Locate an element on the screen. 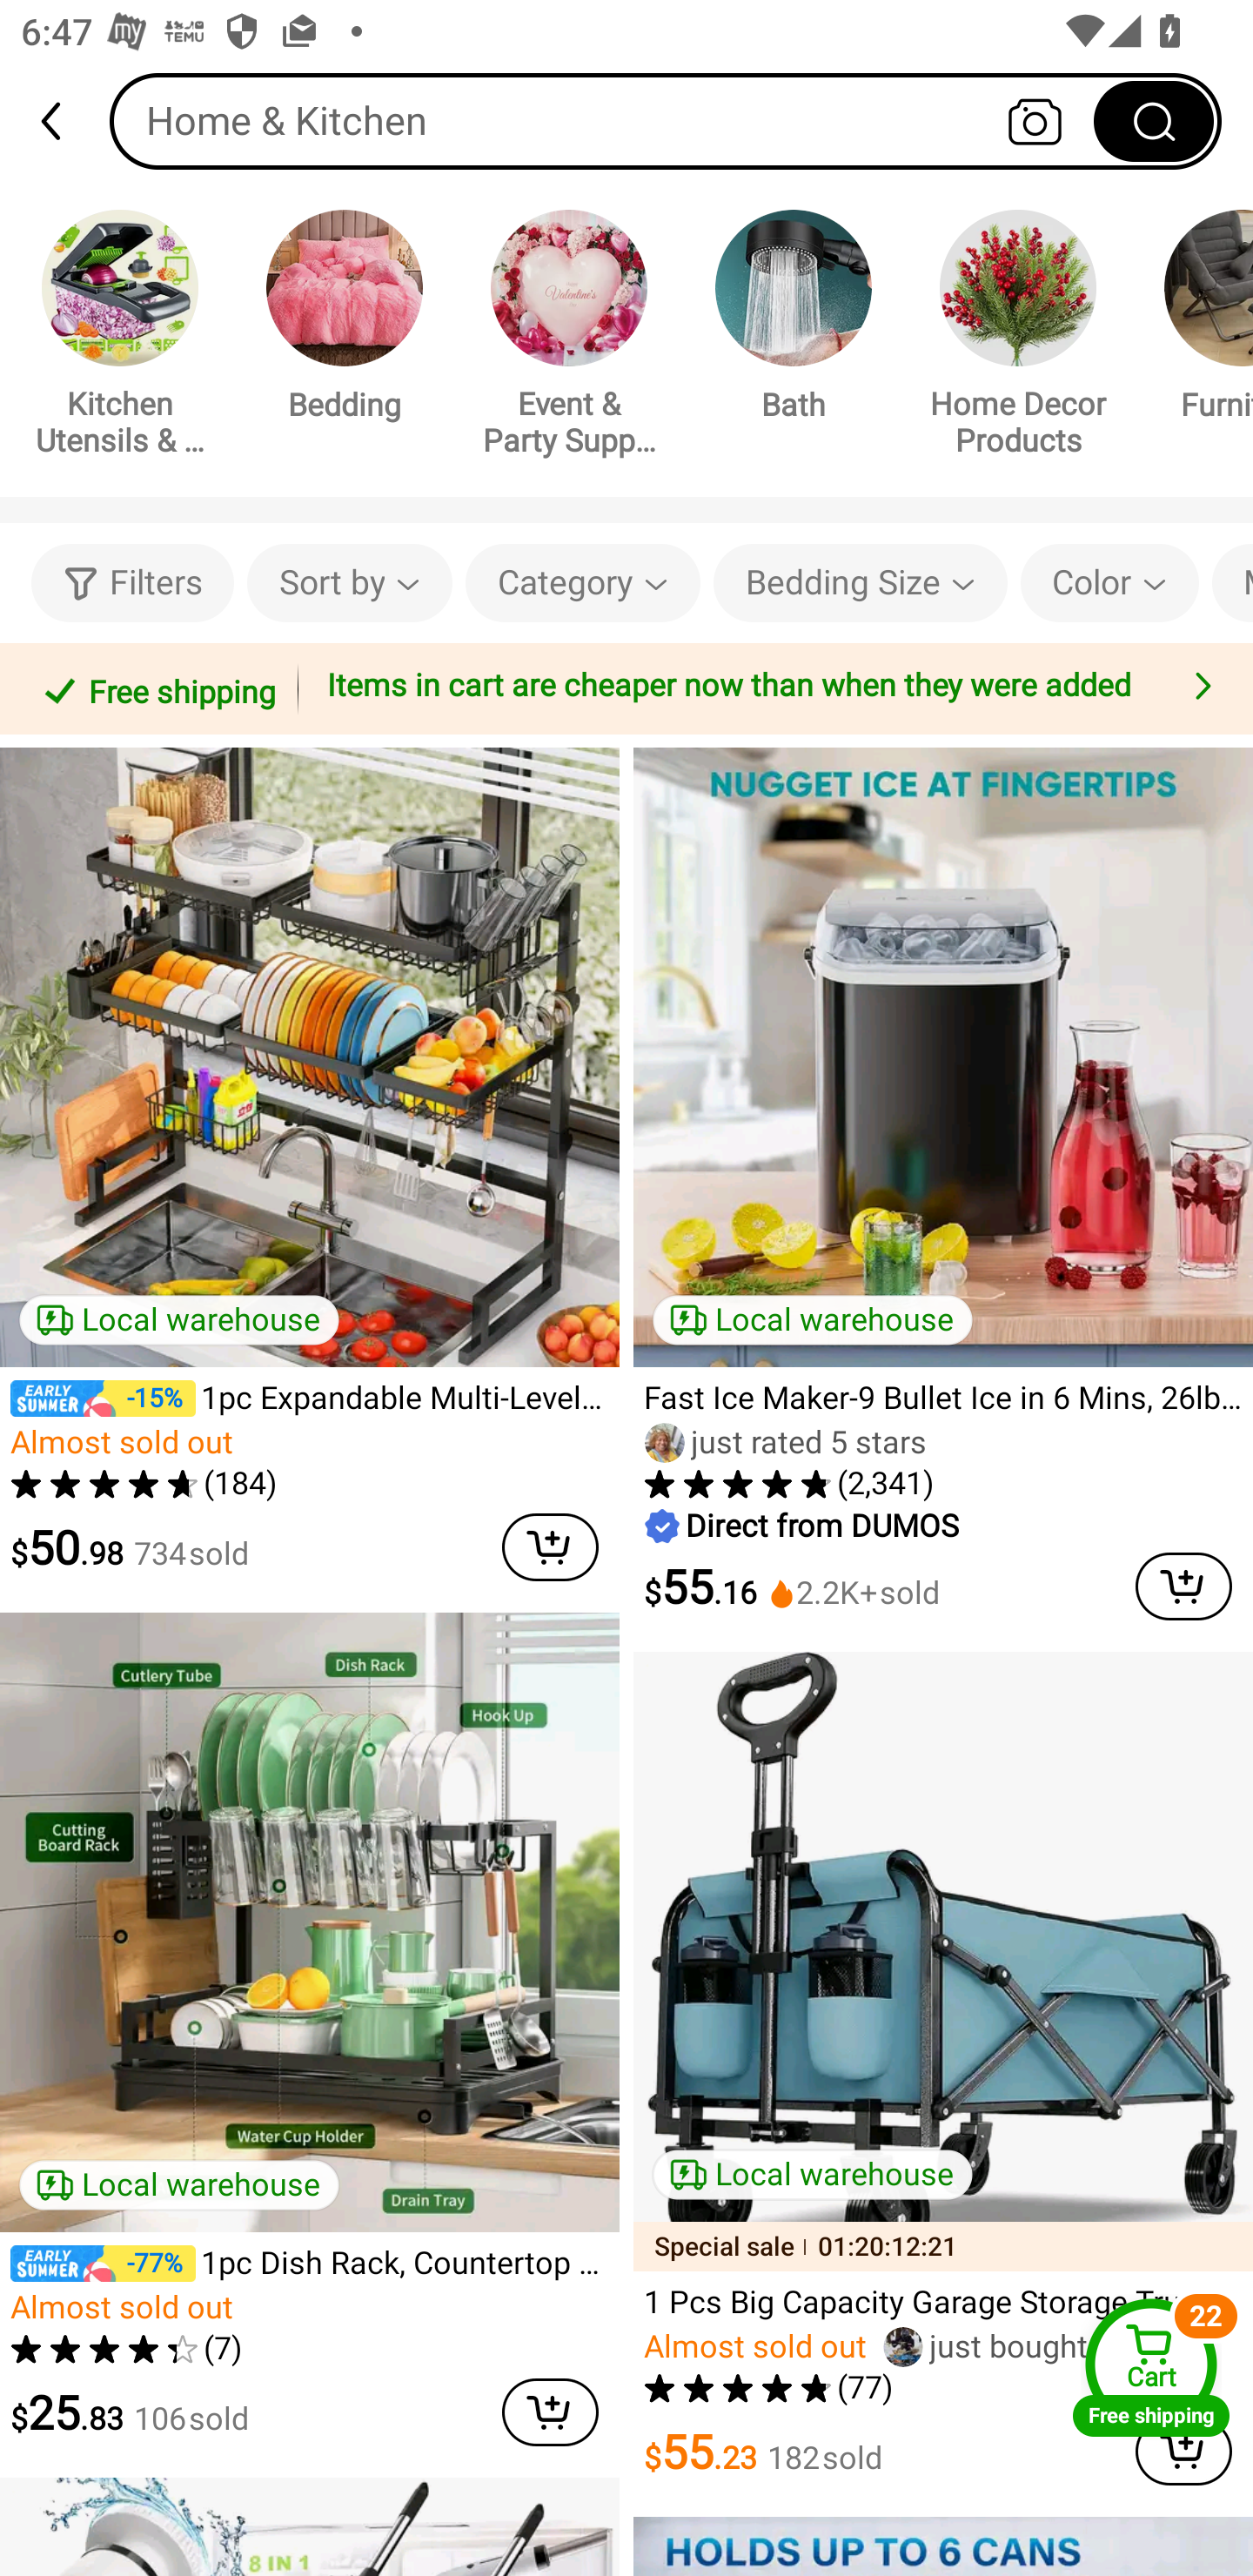   Free shipping is located at coordinates (154, 688).